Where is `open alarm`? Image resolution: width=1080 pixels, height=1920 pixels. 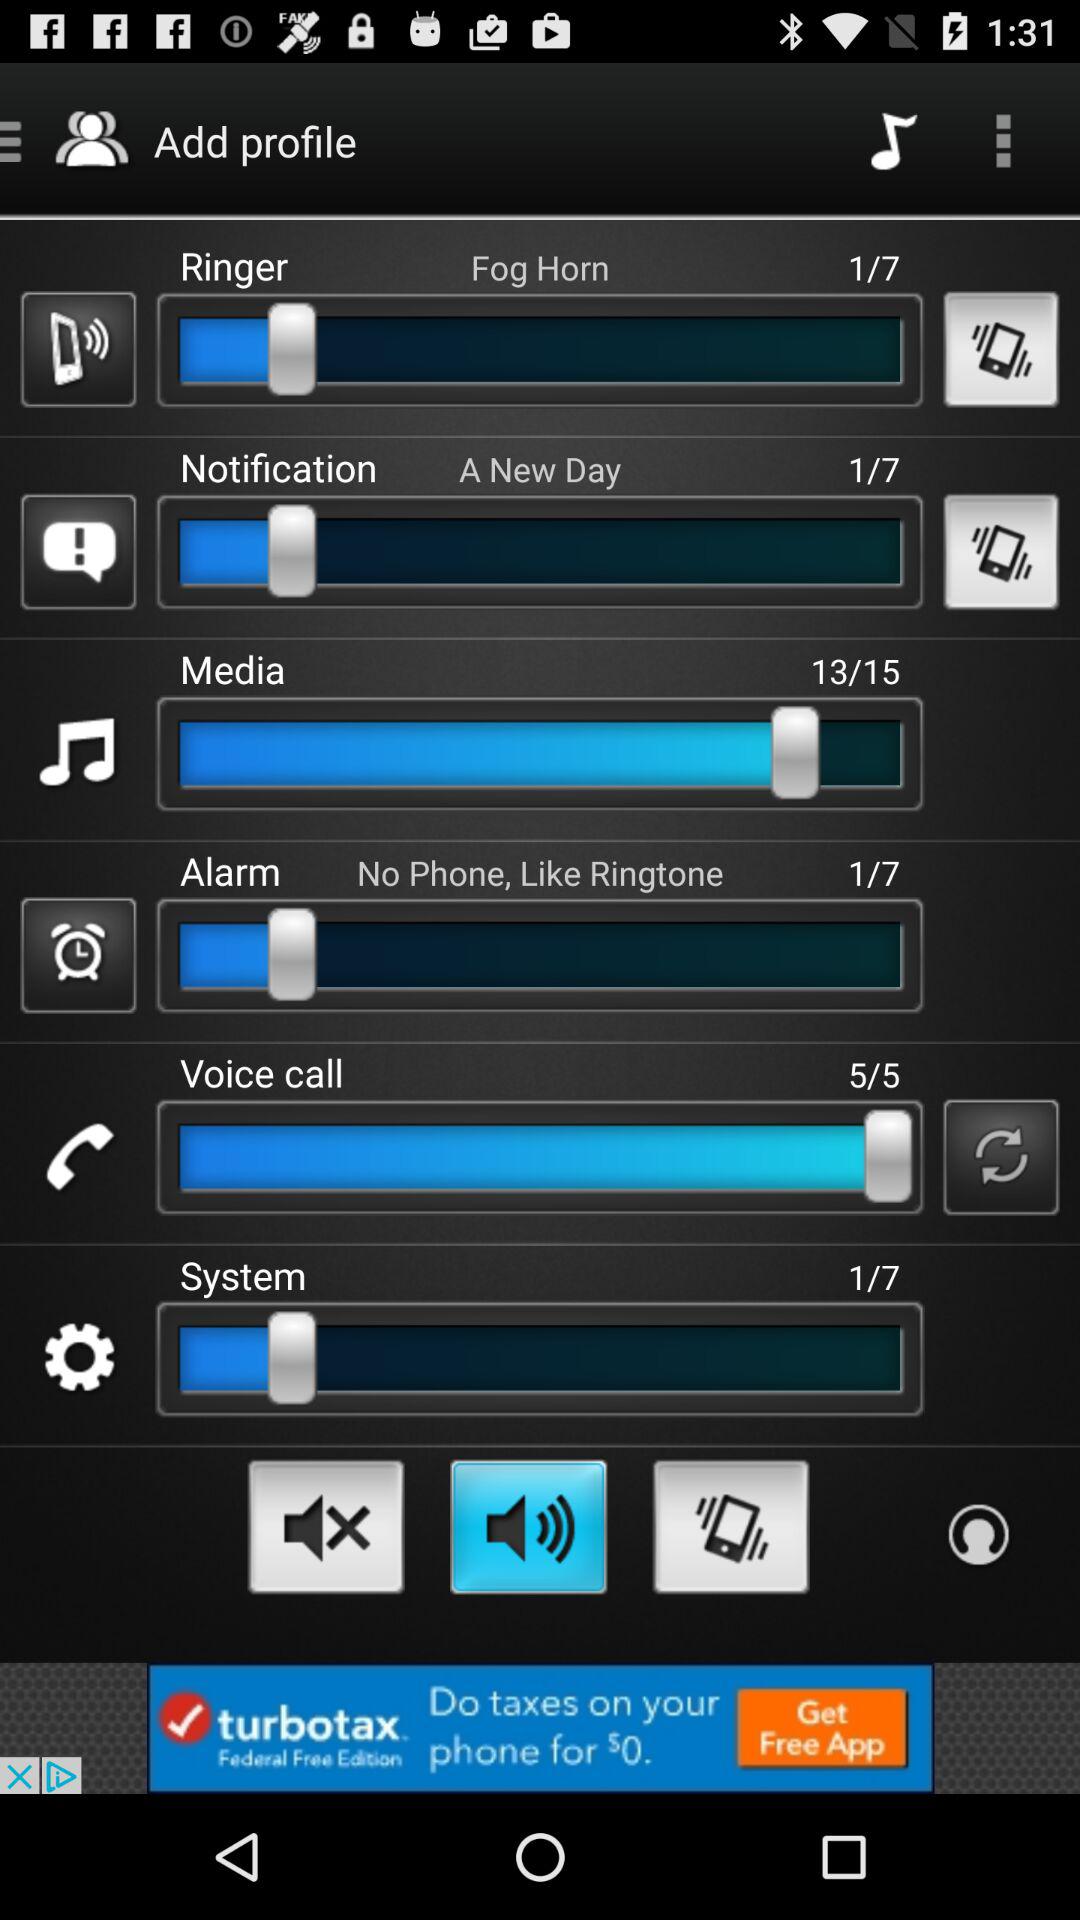 open alarm is located at coordinates (78, 955).